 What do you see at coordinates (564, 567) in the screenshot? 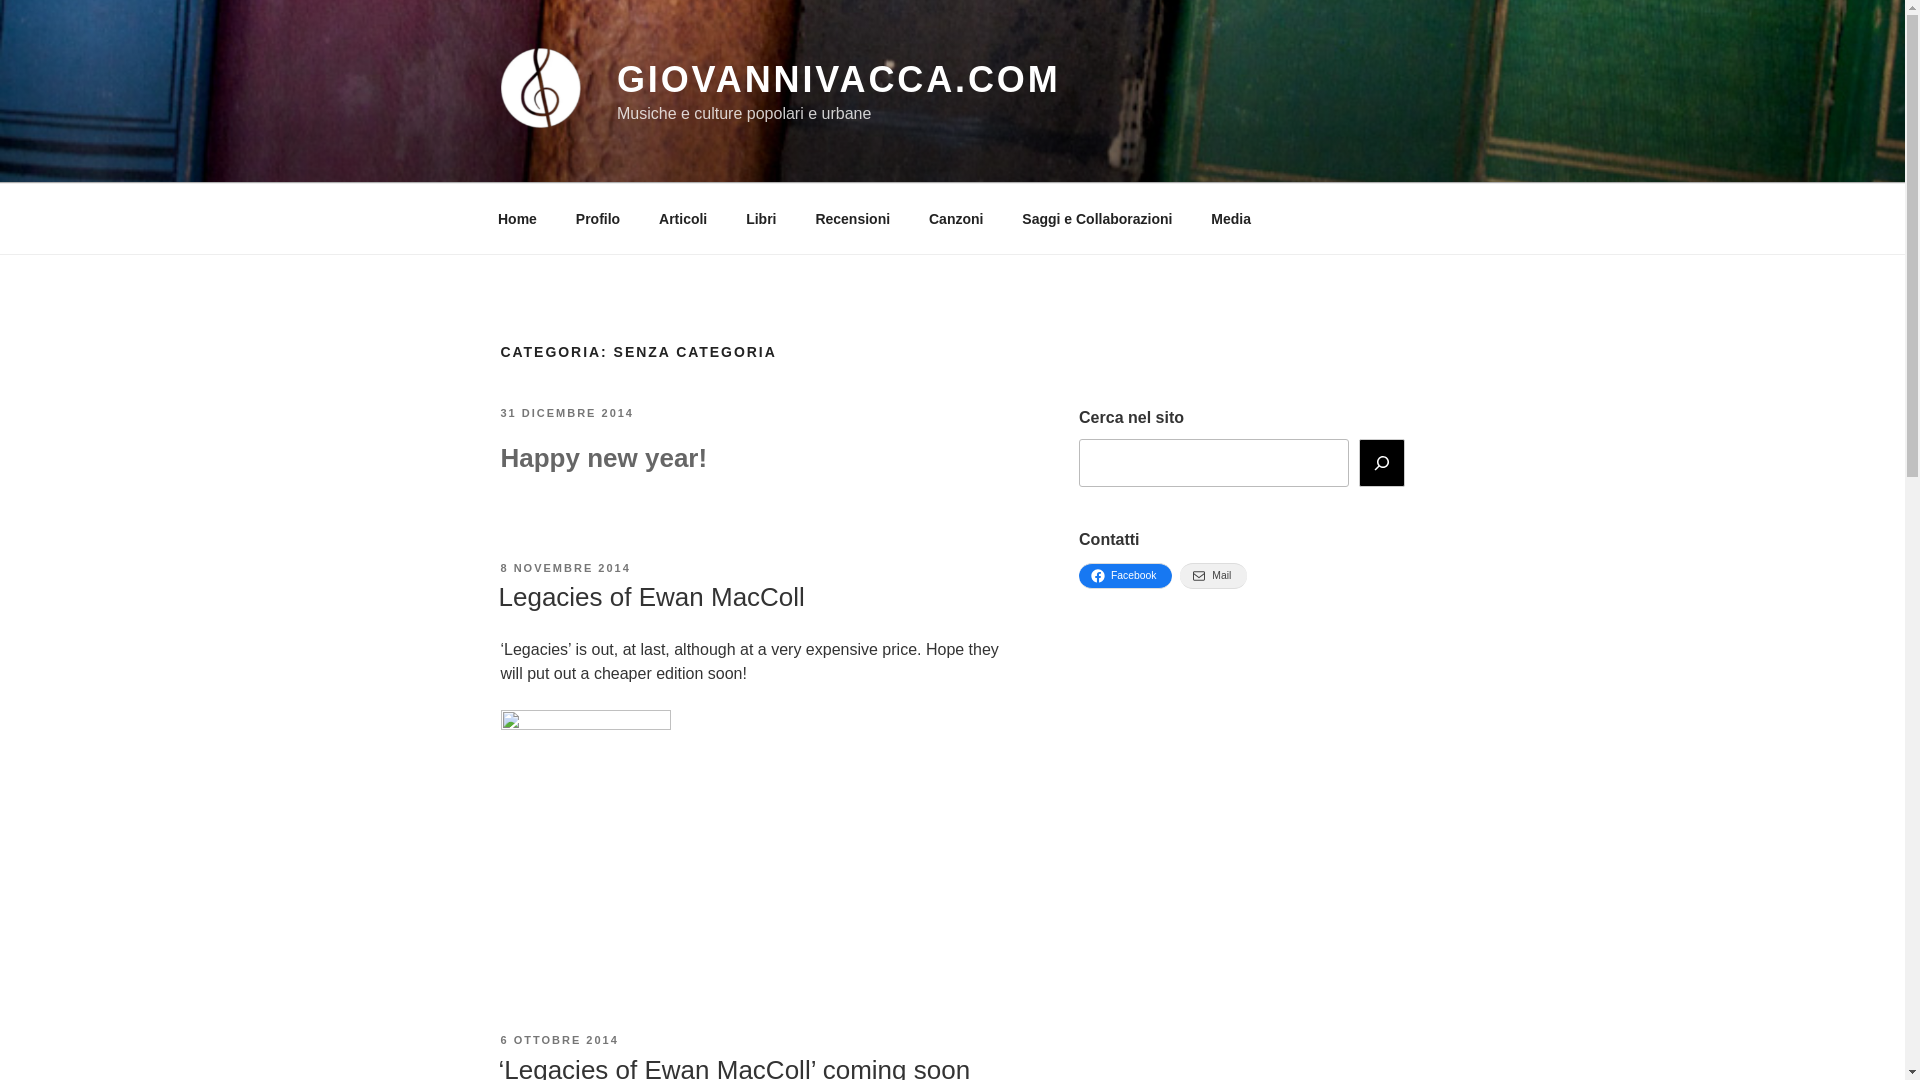
I see `8 NOVEMBRE 2014` at bounding box center [564, 567].